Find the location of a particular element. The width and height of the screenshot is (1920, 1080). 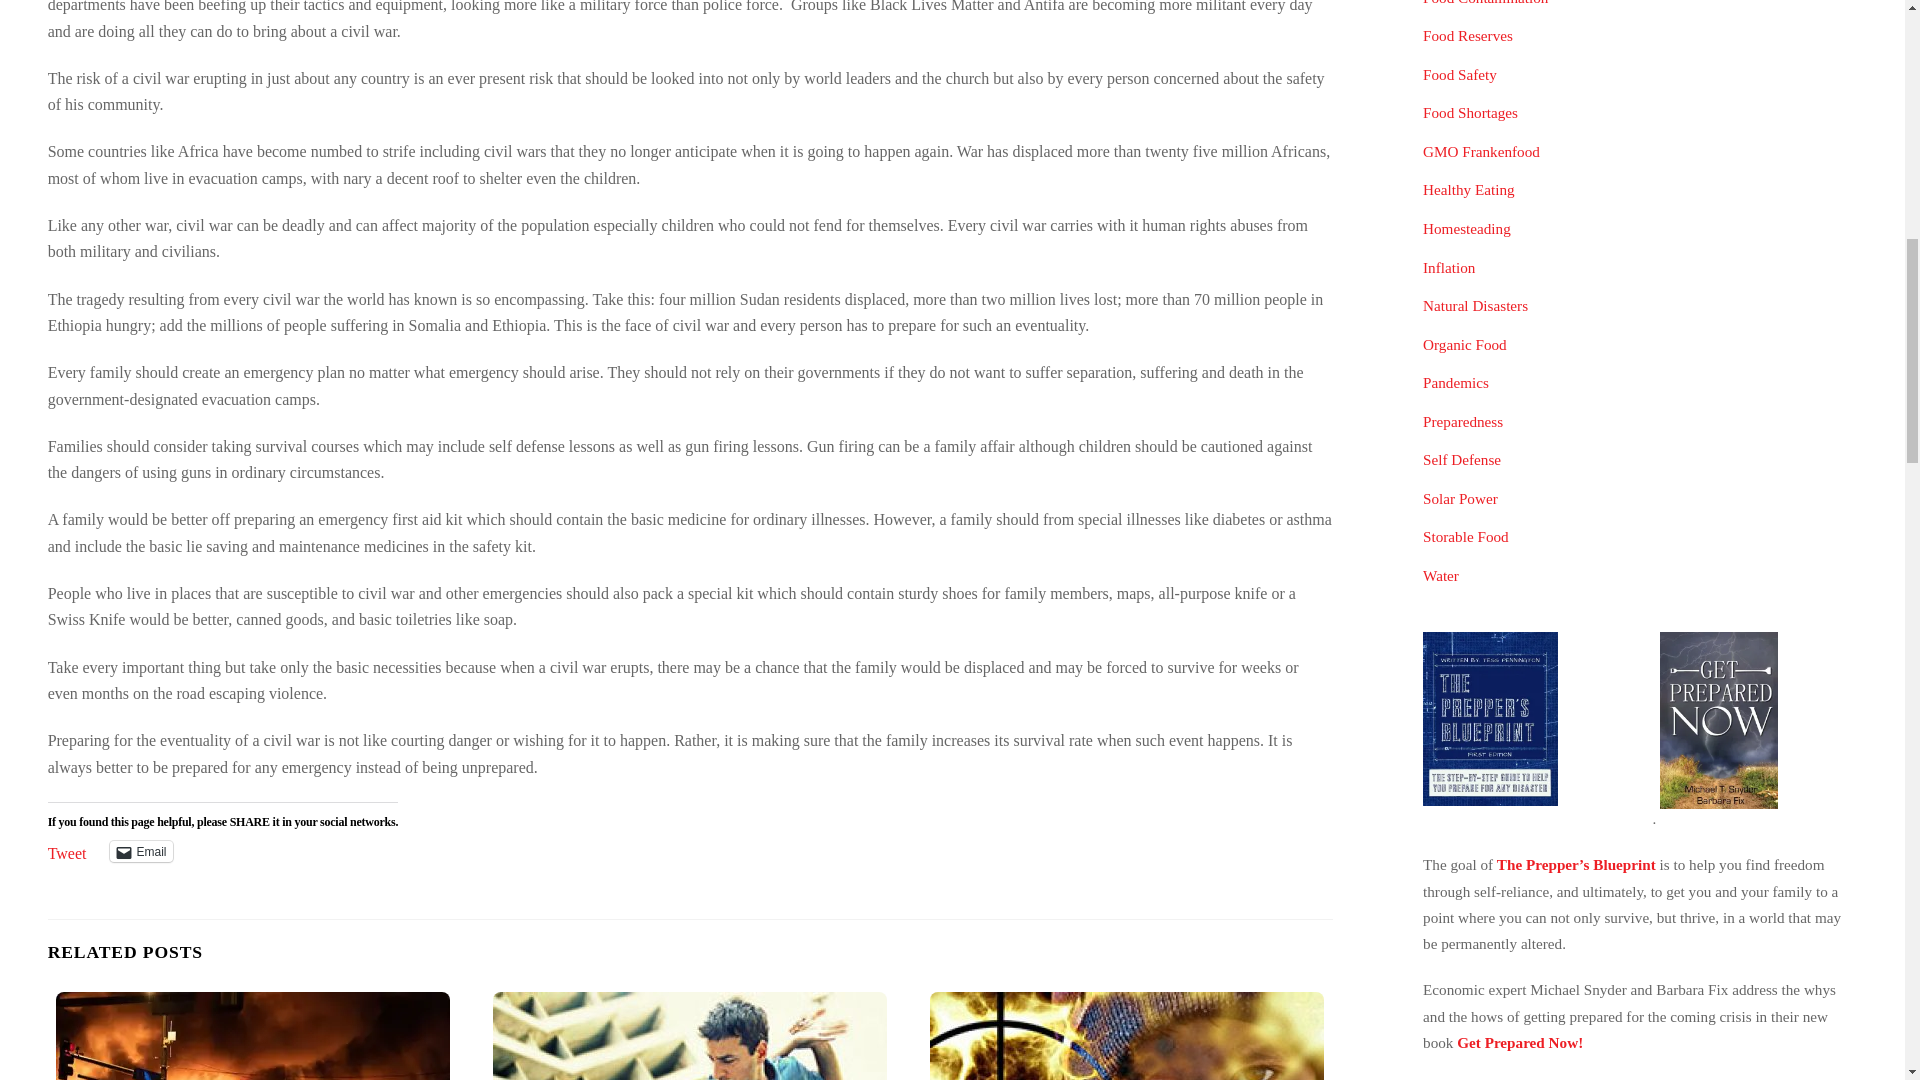

war is located at coordinates (1126, 1036).